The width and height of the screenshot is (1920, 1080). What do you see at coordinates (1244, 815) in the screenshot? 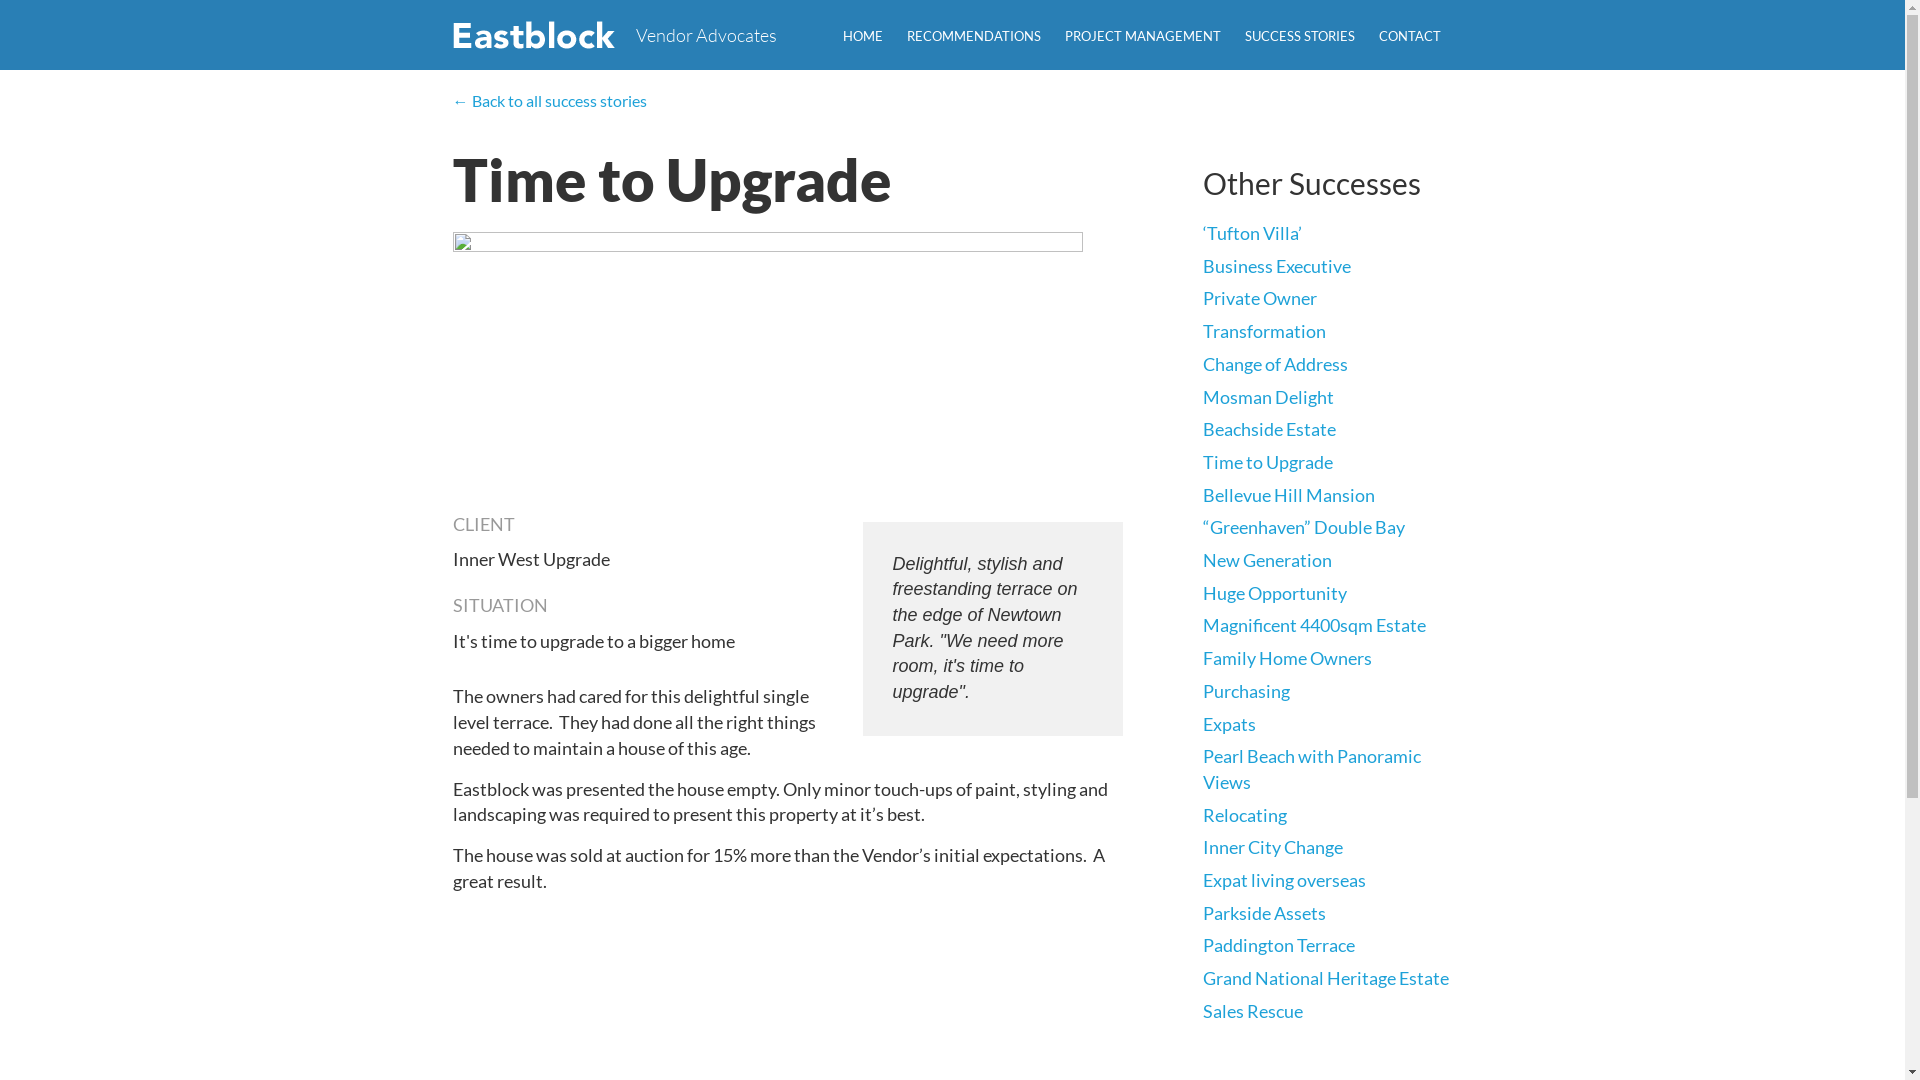
I see `Relocating` at bounding box center [1244, 815].